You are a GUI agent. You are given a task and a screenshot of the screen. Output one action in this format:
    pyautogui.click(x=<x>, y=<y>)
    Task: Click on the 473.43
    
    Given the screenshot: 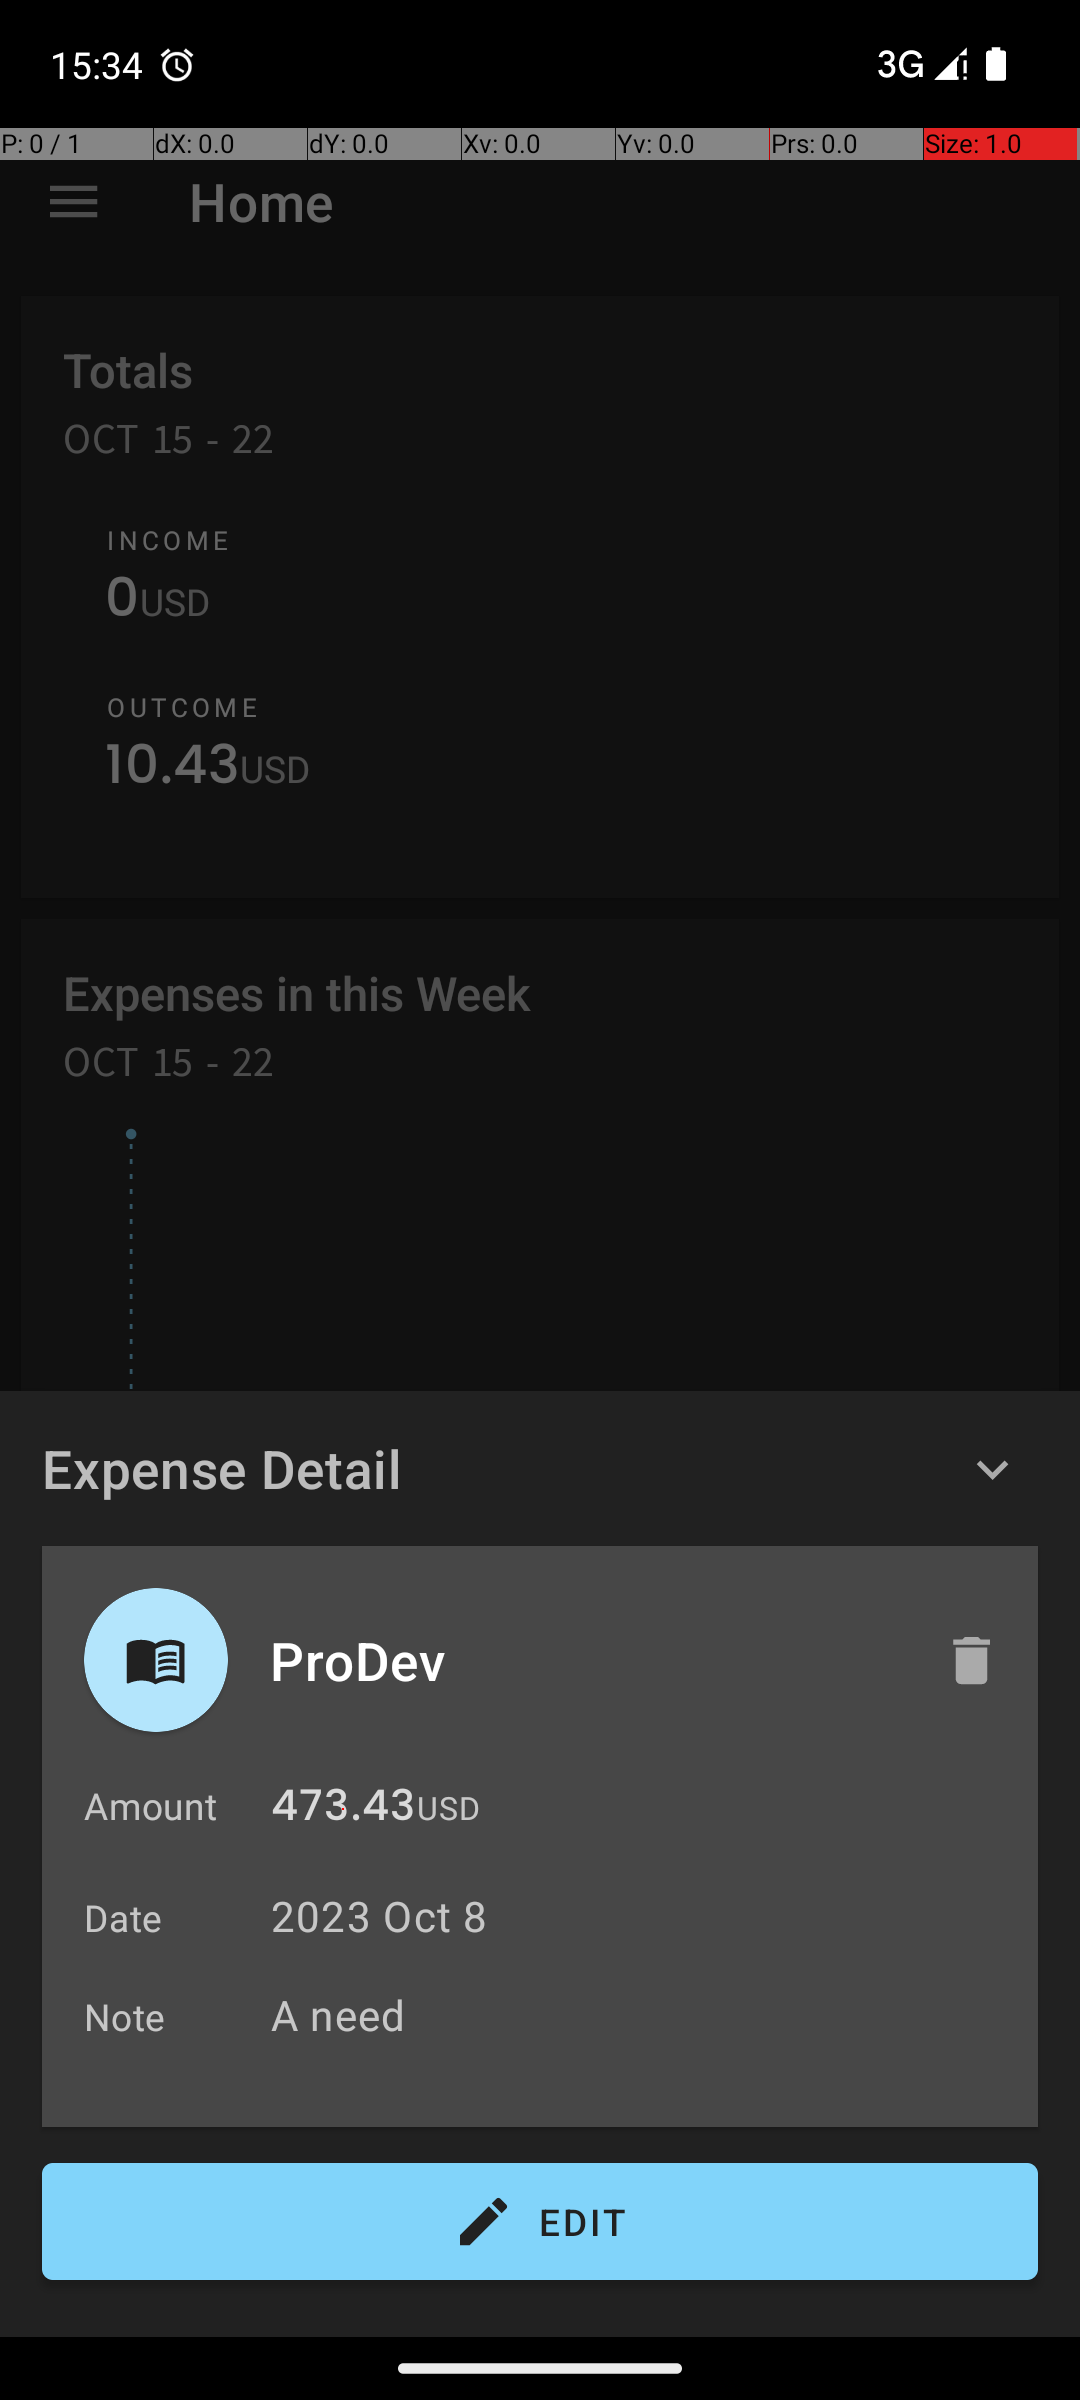 What is the action you would take?
    pyautogui.click(x=343, y=1810)
    